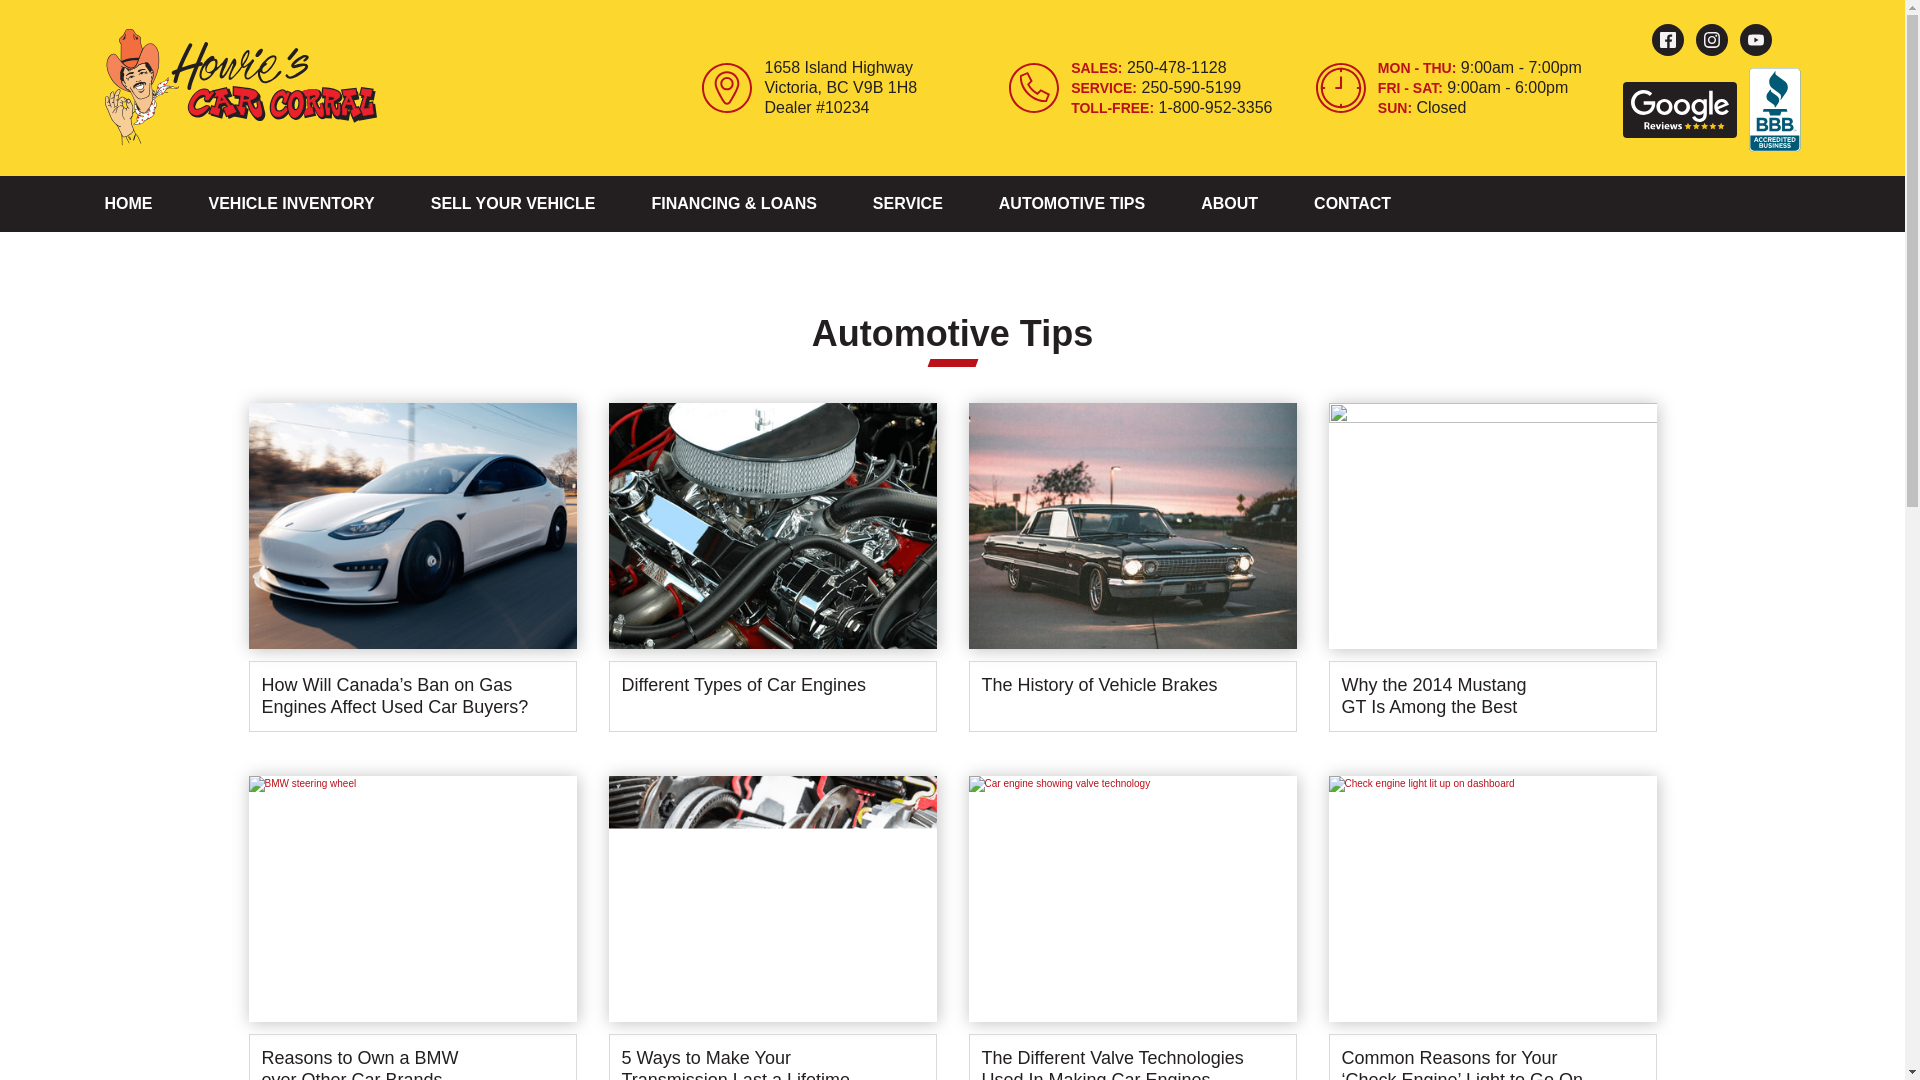 Image resolution: width=1920 pixels, height=1080 pixels. I want to click on 1-800-952-3356, so click(1216, 107).